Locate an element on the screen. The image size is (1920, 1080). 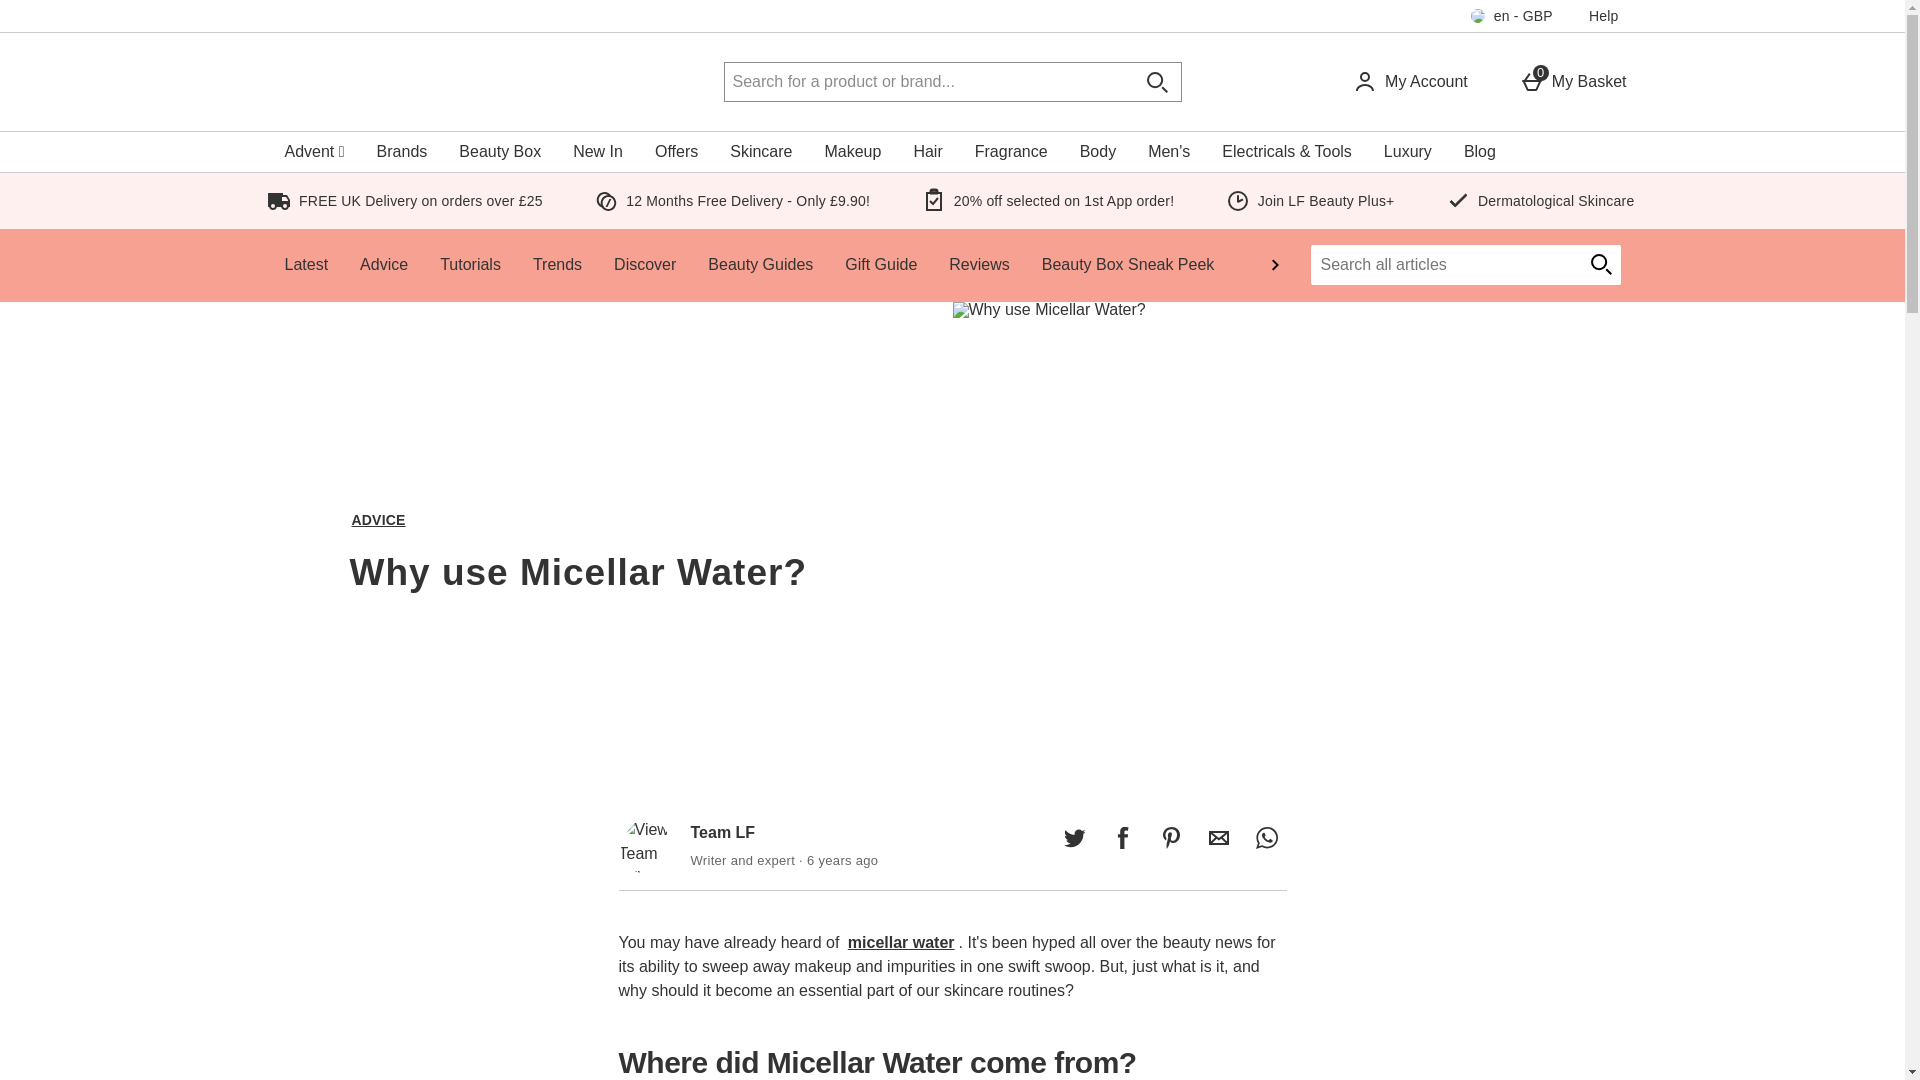
Search Articles is located at coordinates (1444, 265).